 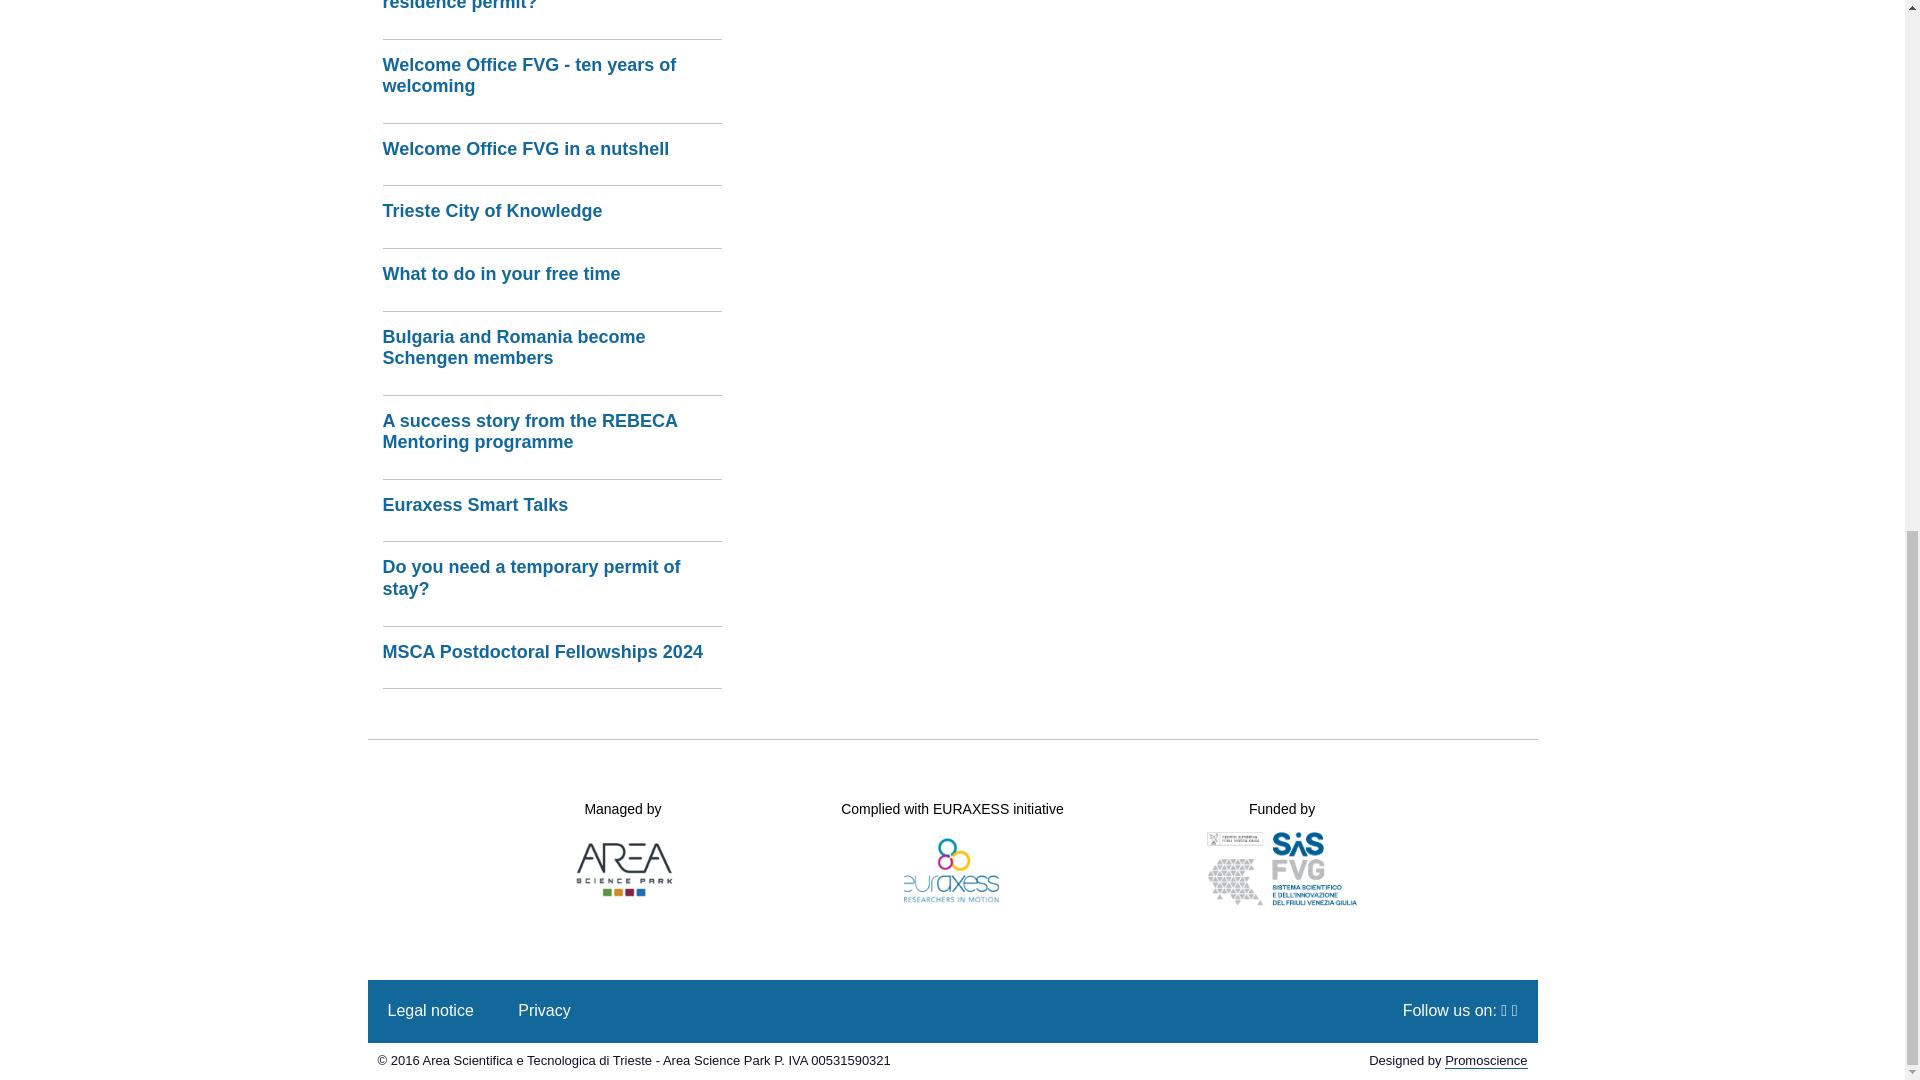 I want to click on Just arrived? Do you need to apply for residence permit?, so click(x=552, y=6).